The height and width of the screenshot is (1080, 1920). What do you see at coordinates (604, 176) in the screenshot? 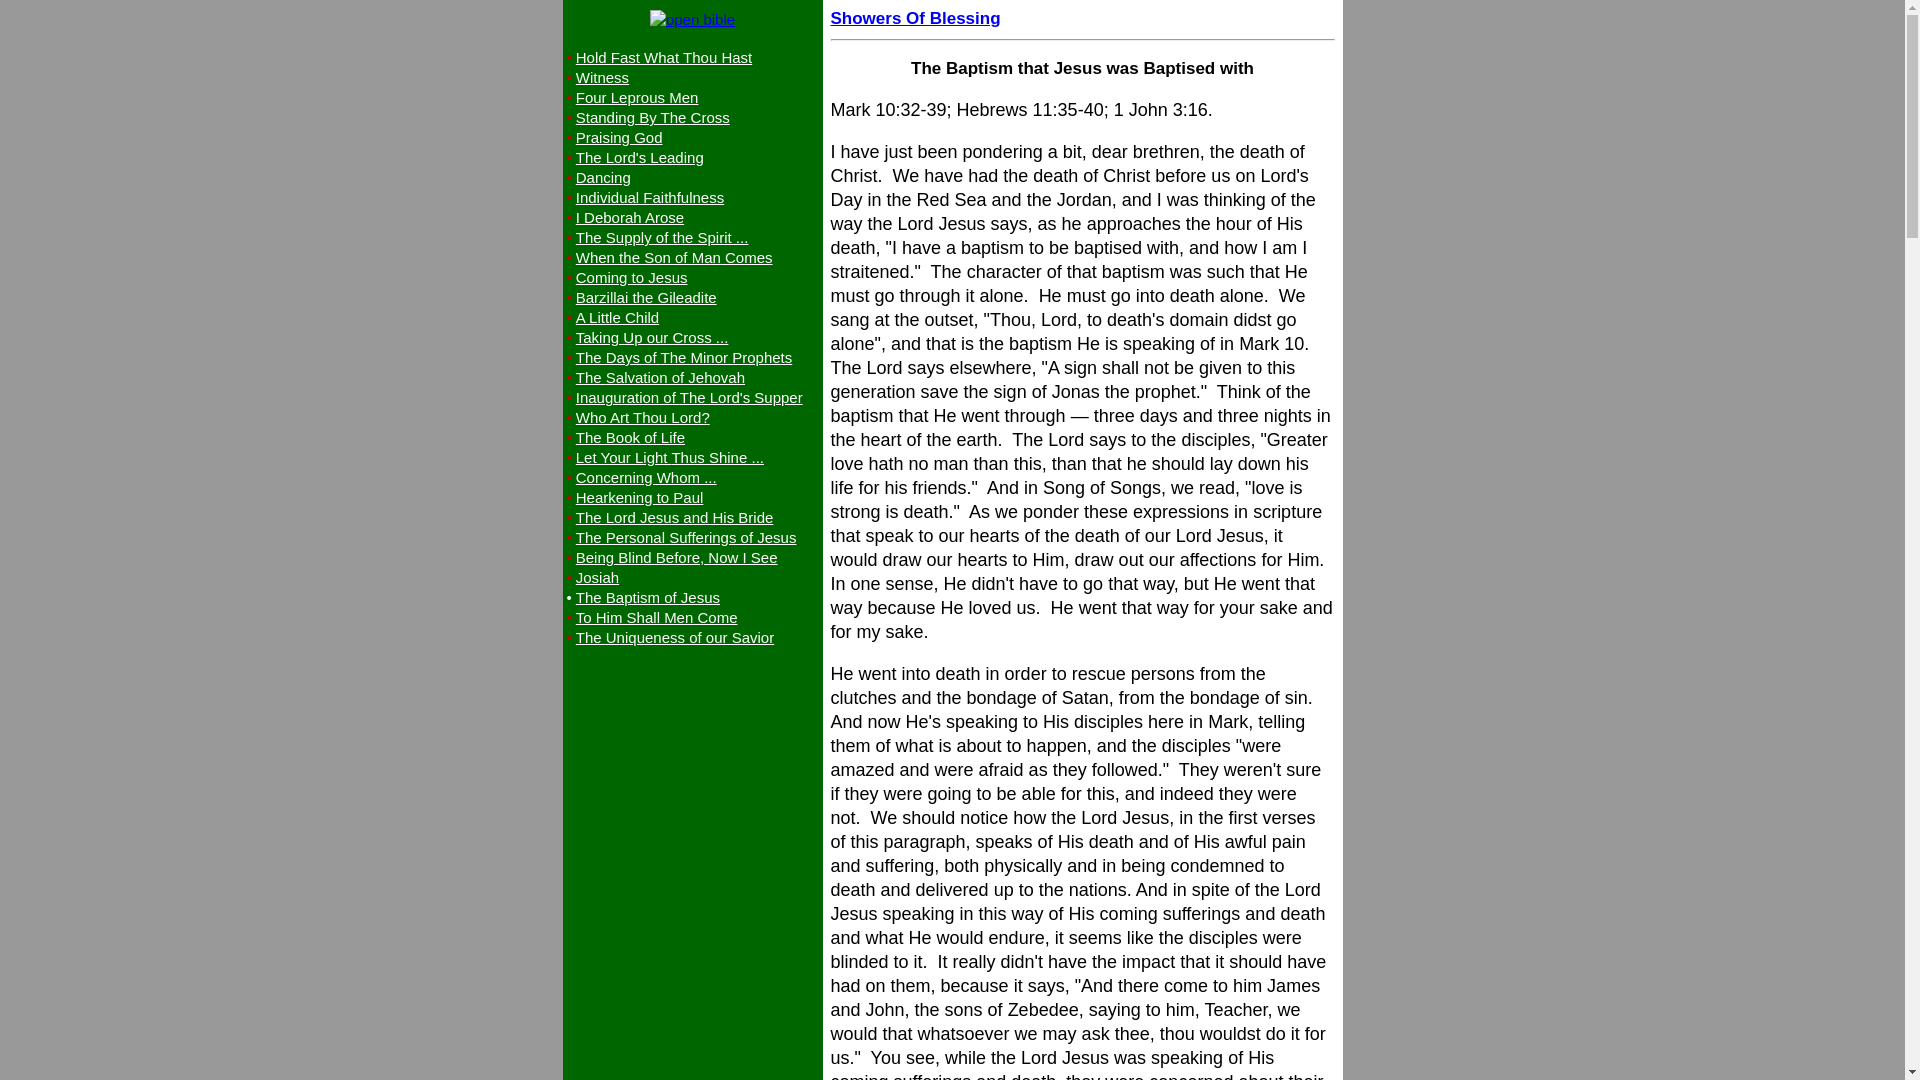
I see `Dancing` at bounding box center [604, 176].